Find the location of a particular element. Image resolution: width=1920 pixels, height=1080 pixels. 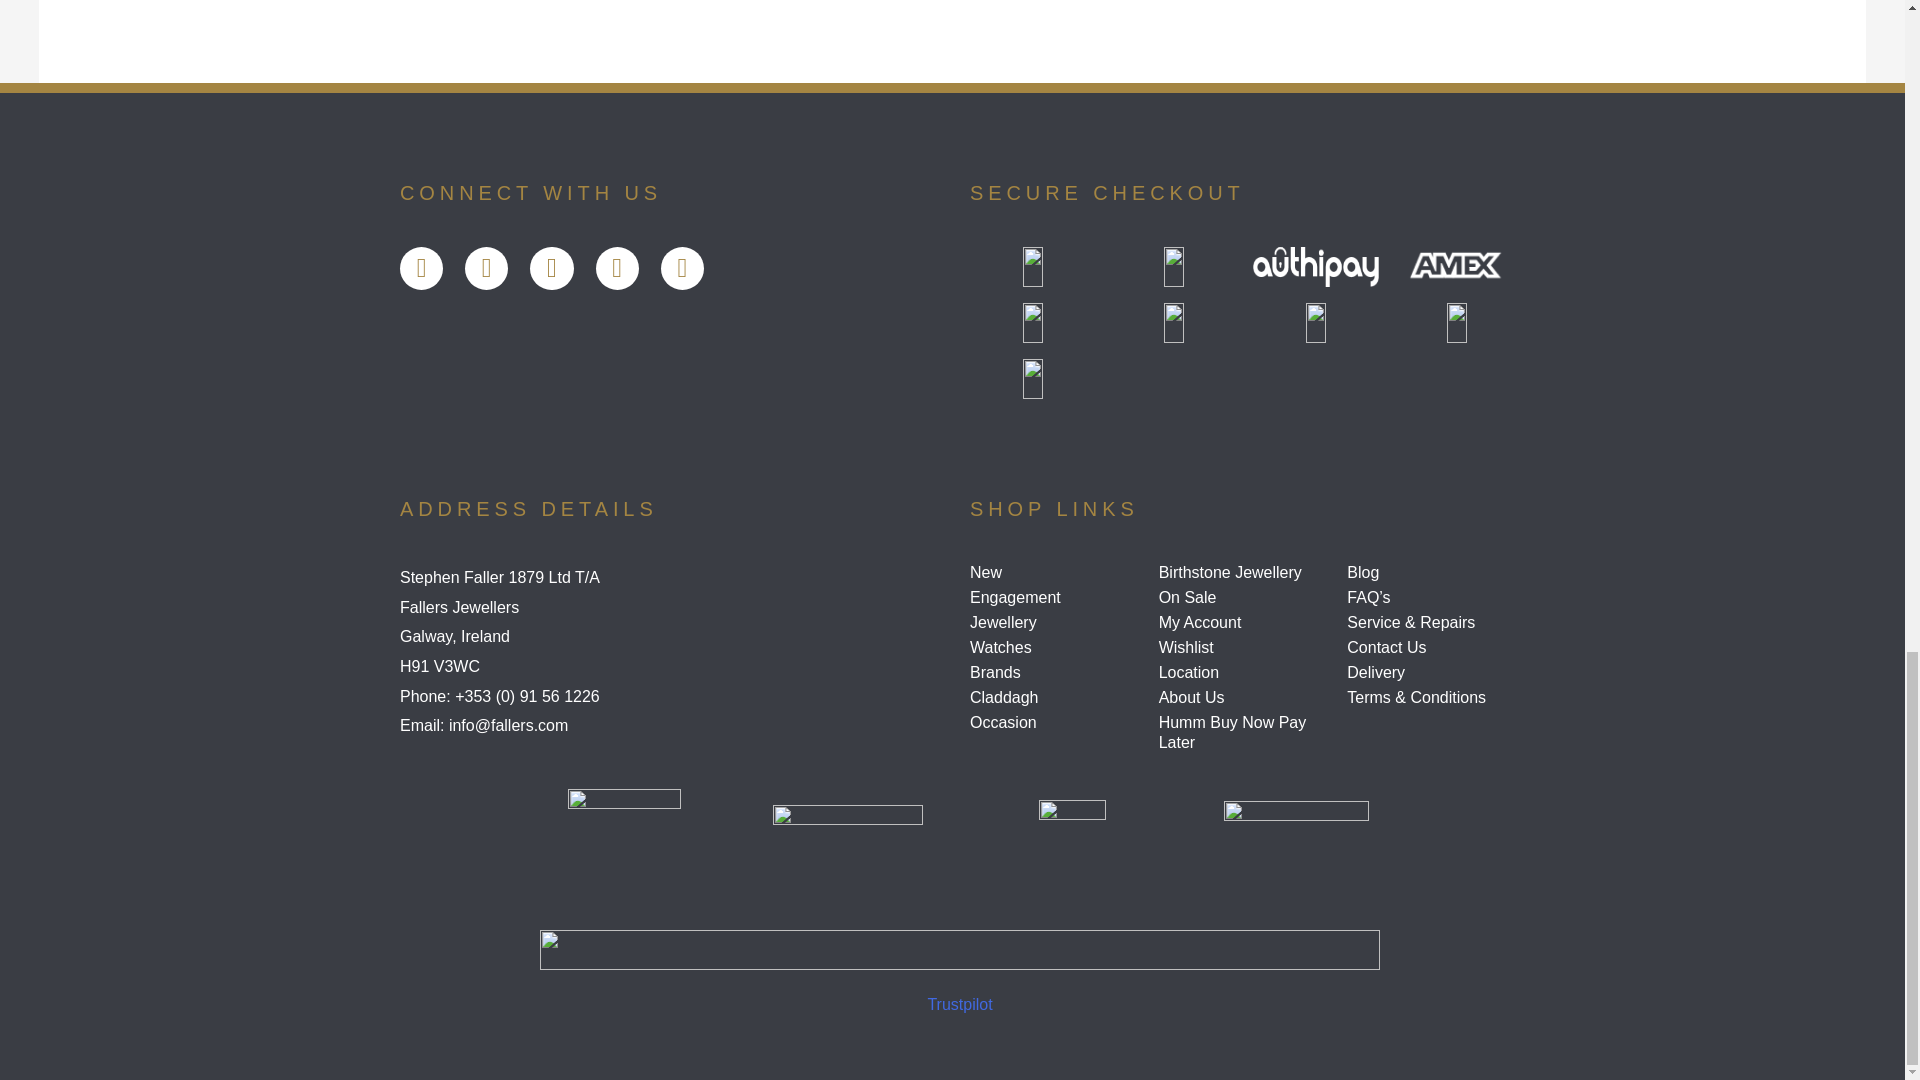

Pinterest is located at coordinates (682, 268).